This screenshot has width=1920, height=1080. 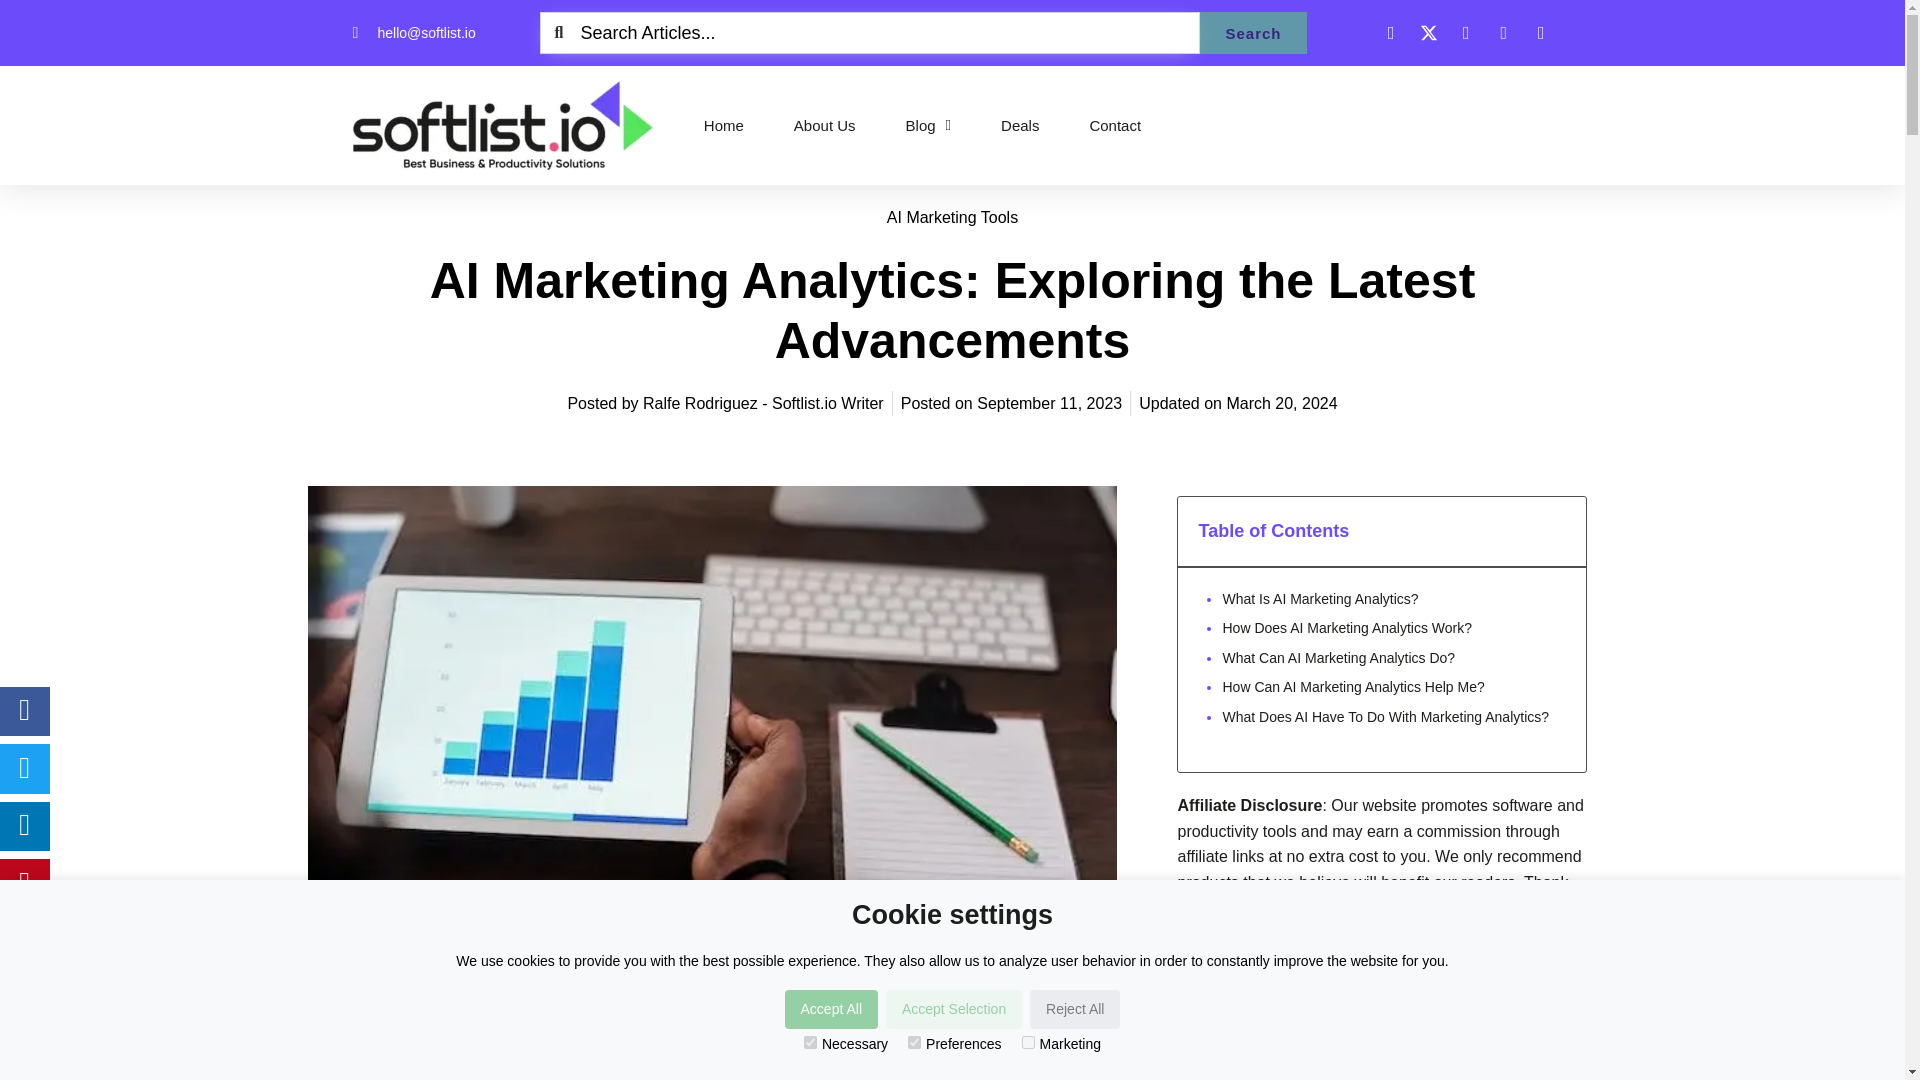 I want to click on Blog, so click(x=929, y=124).